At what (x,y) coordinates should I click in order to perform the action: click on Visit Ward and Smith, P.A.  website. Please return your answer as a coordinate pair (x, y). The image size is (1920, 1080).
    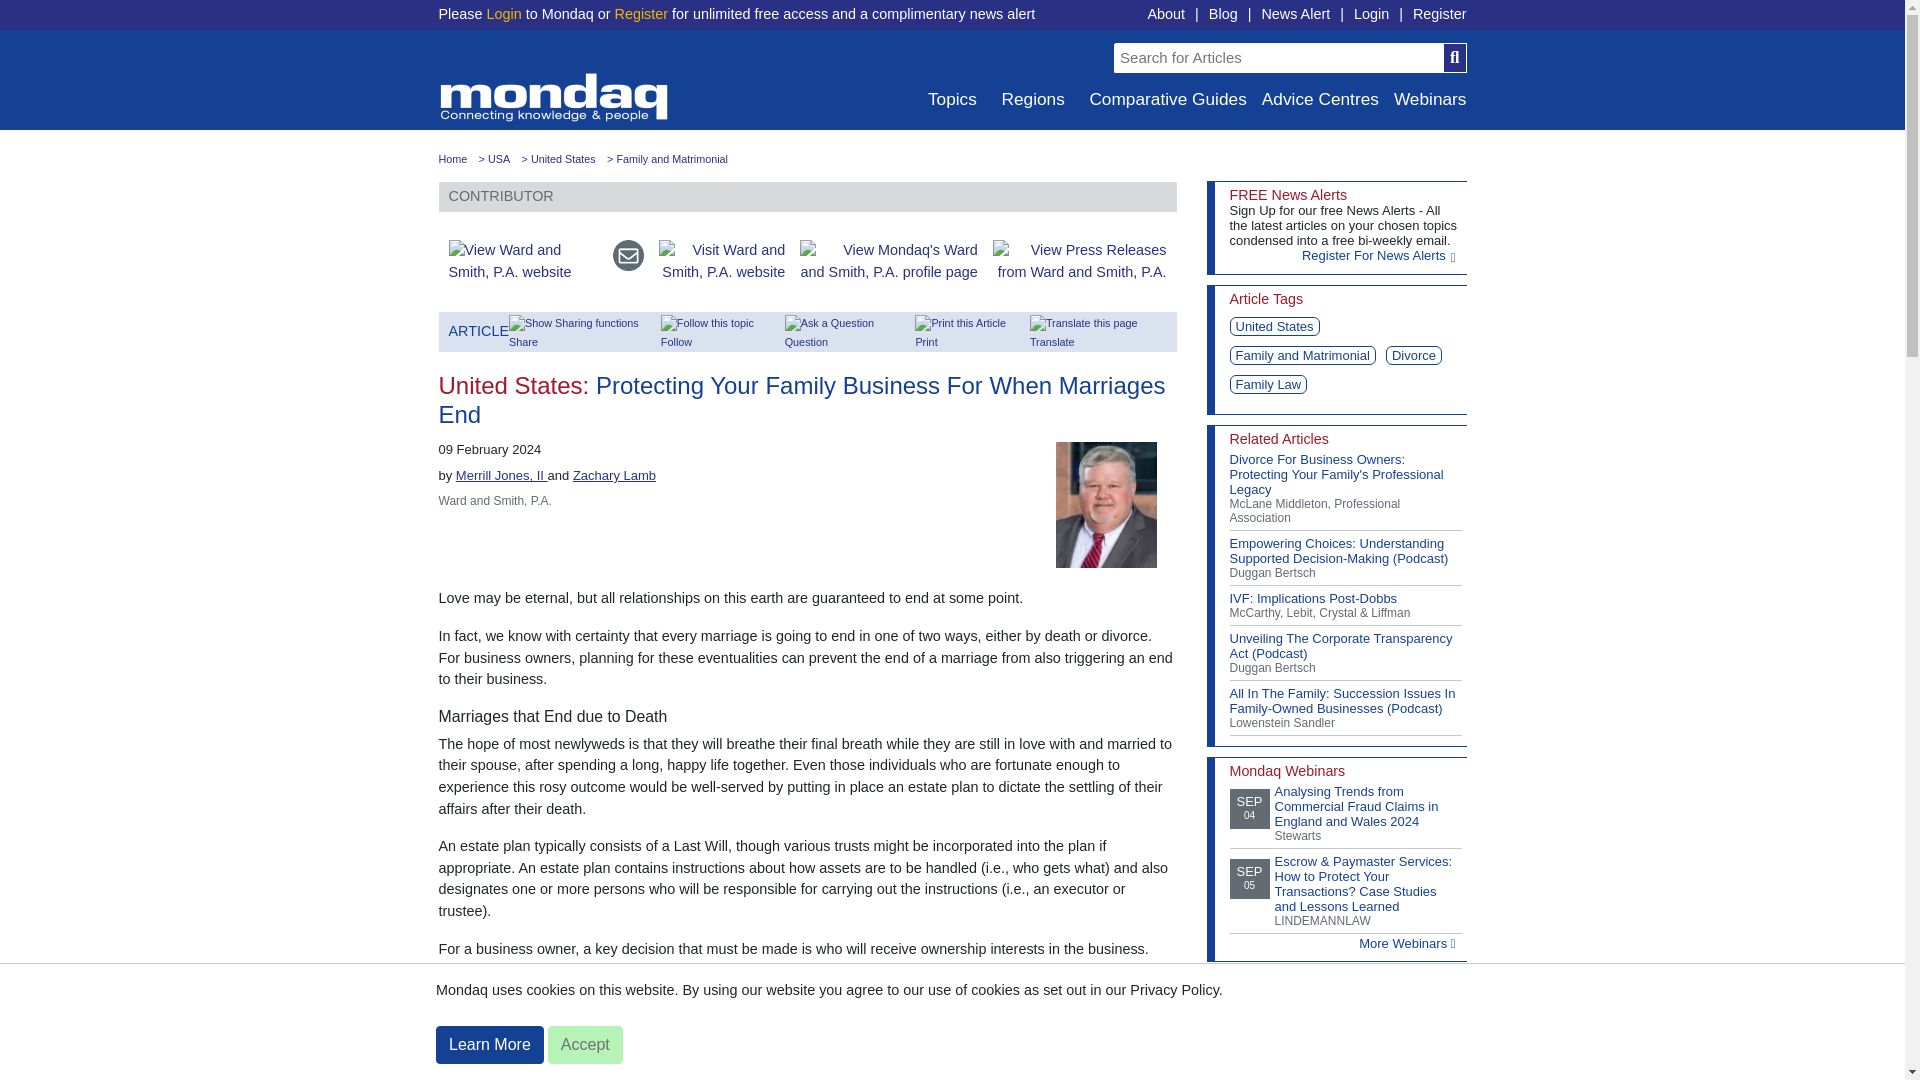
    Looking at the image, I should click on (714, 260).